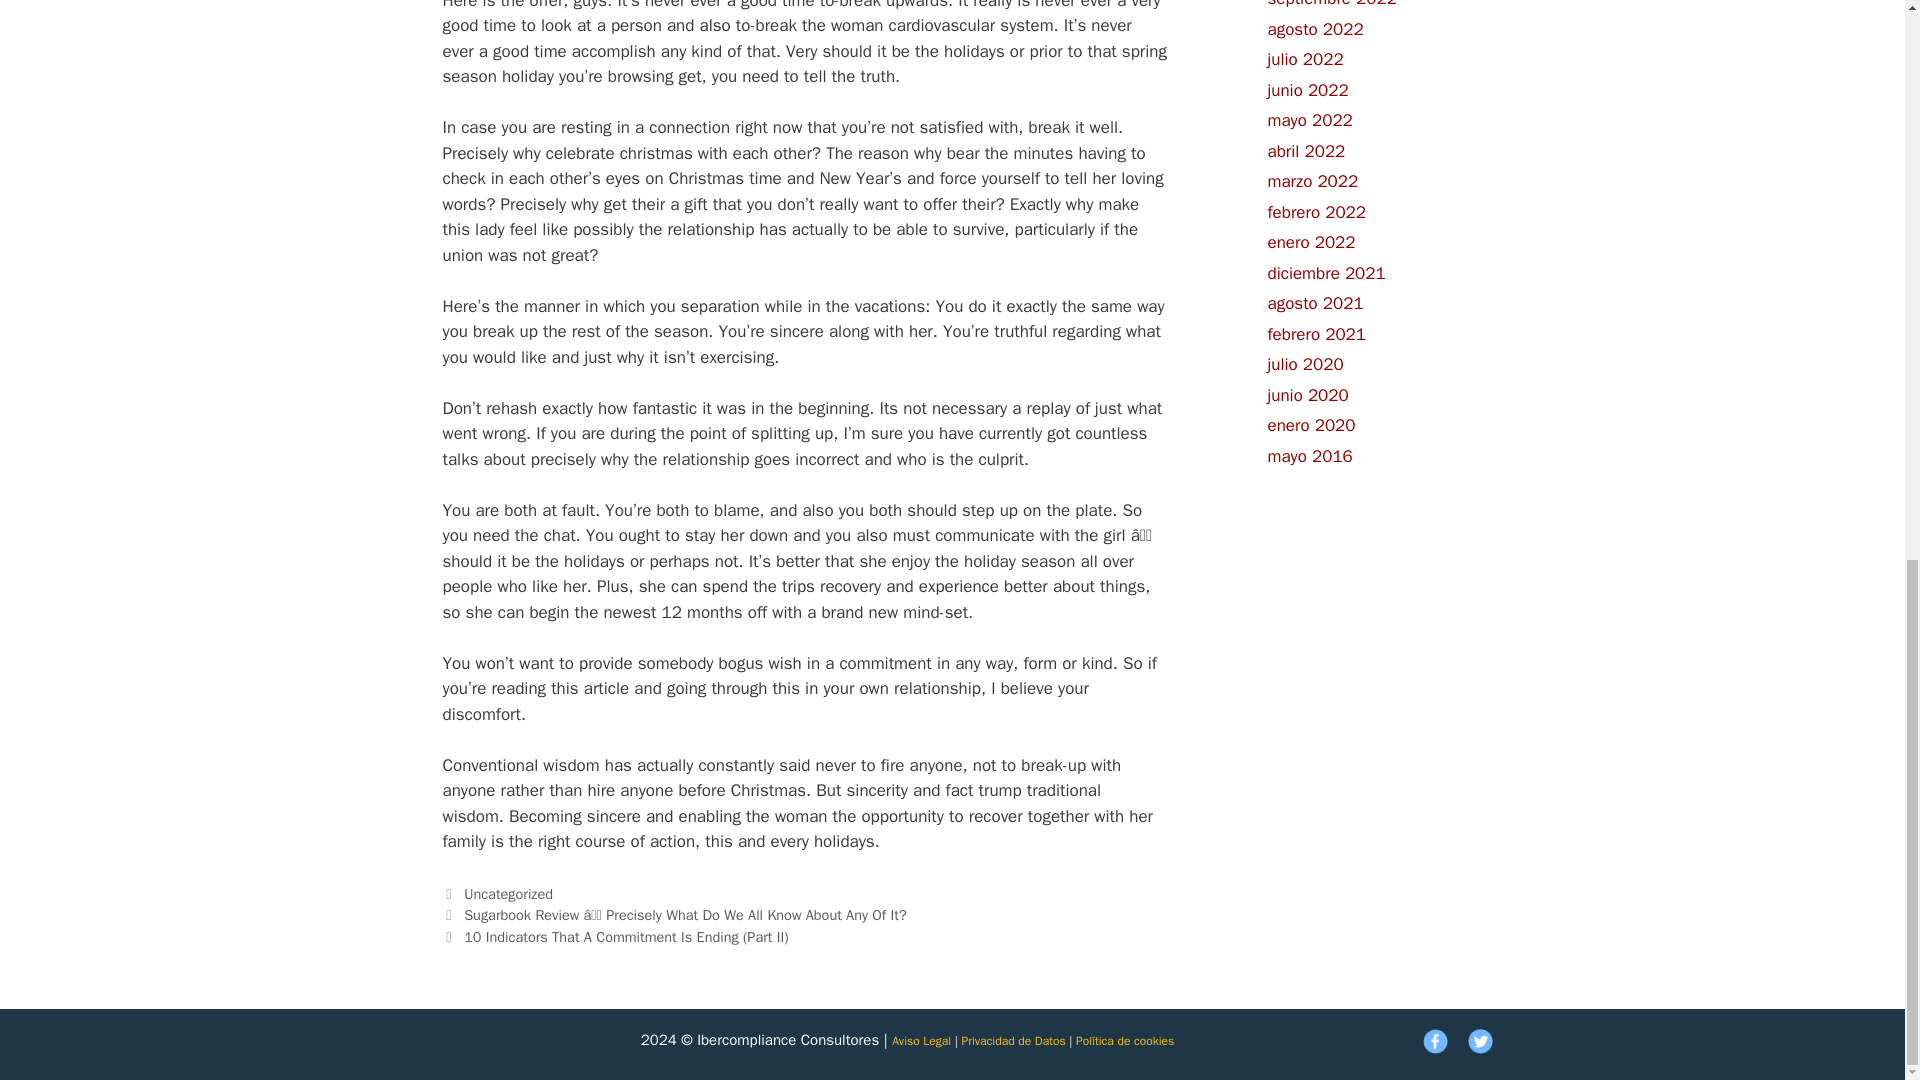 The image size is (1920, 1080). Describe the element at coordinates (508, 893) in the screenshot. I see `Uncategorized` at that location.